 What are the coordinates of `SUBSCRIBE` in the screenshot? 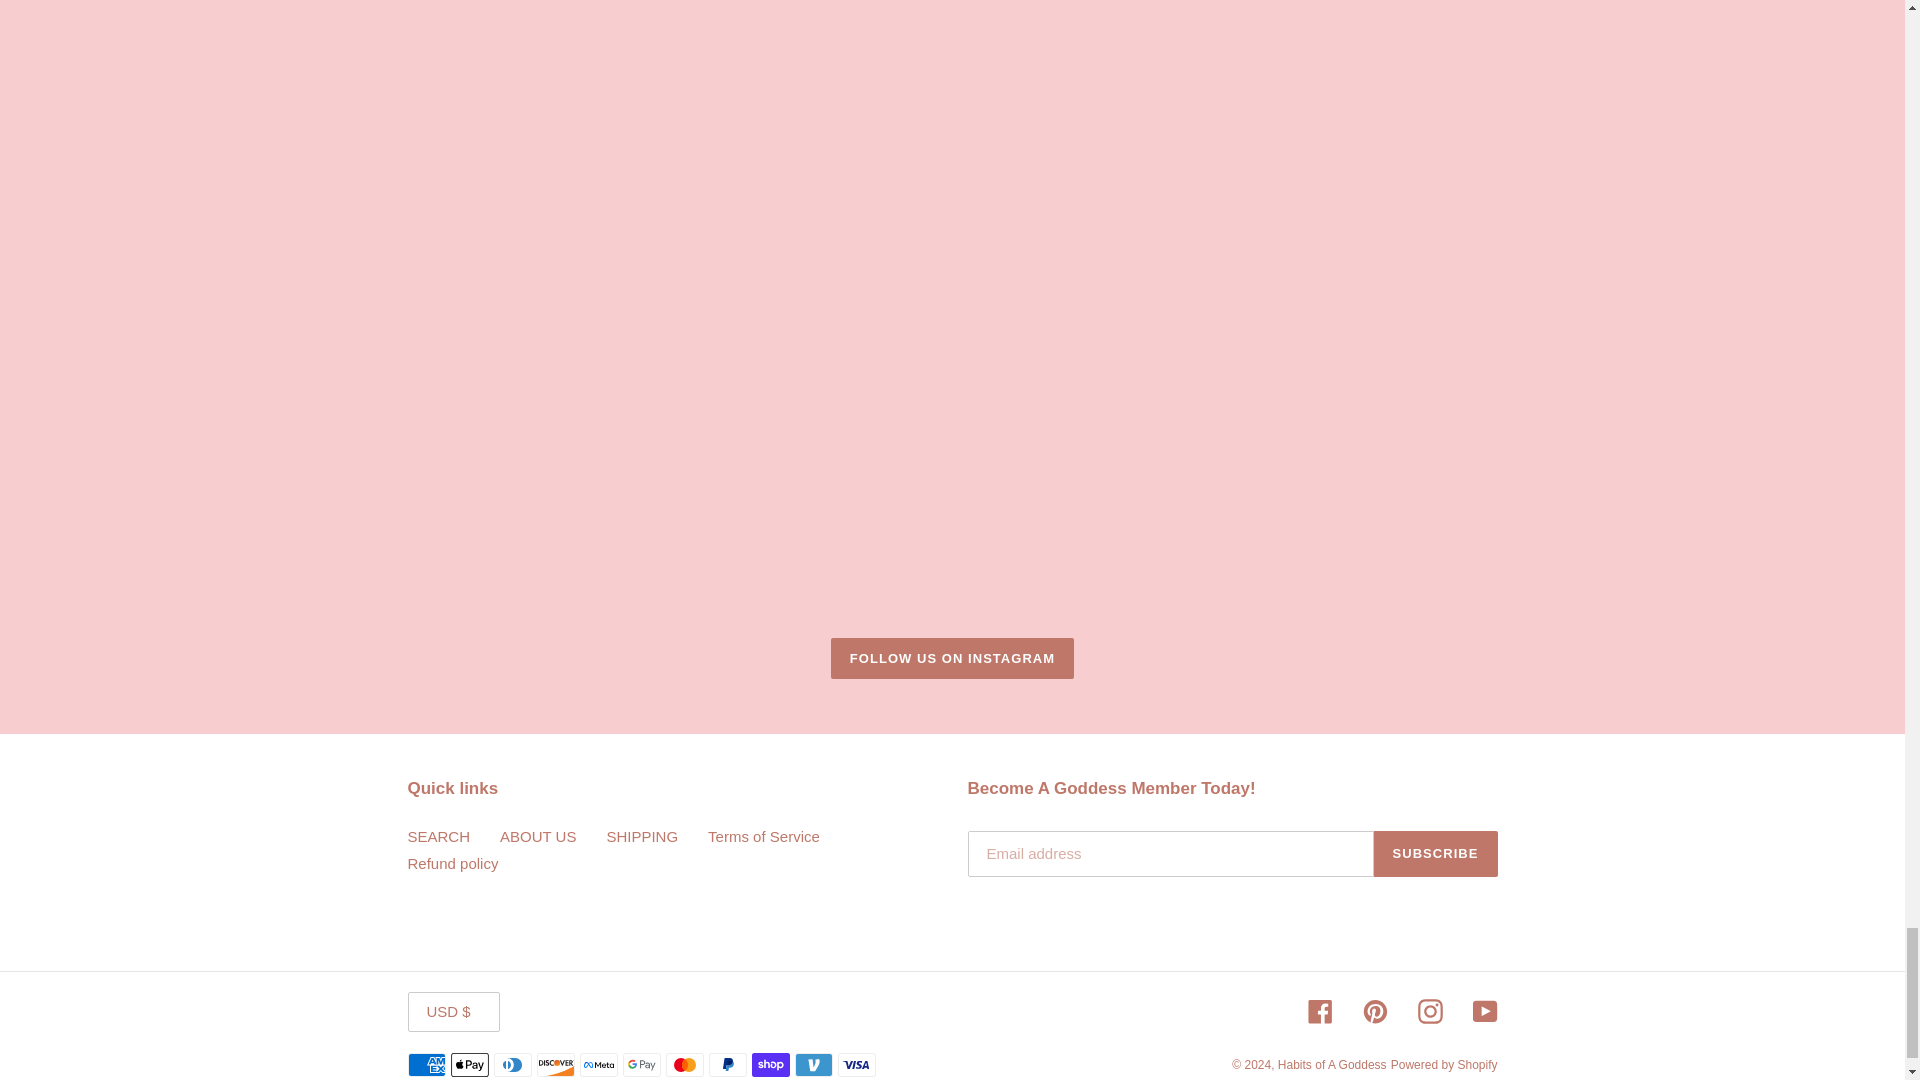 It's located at (1436, 853).